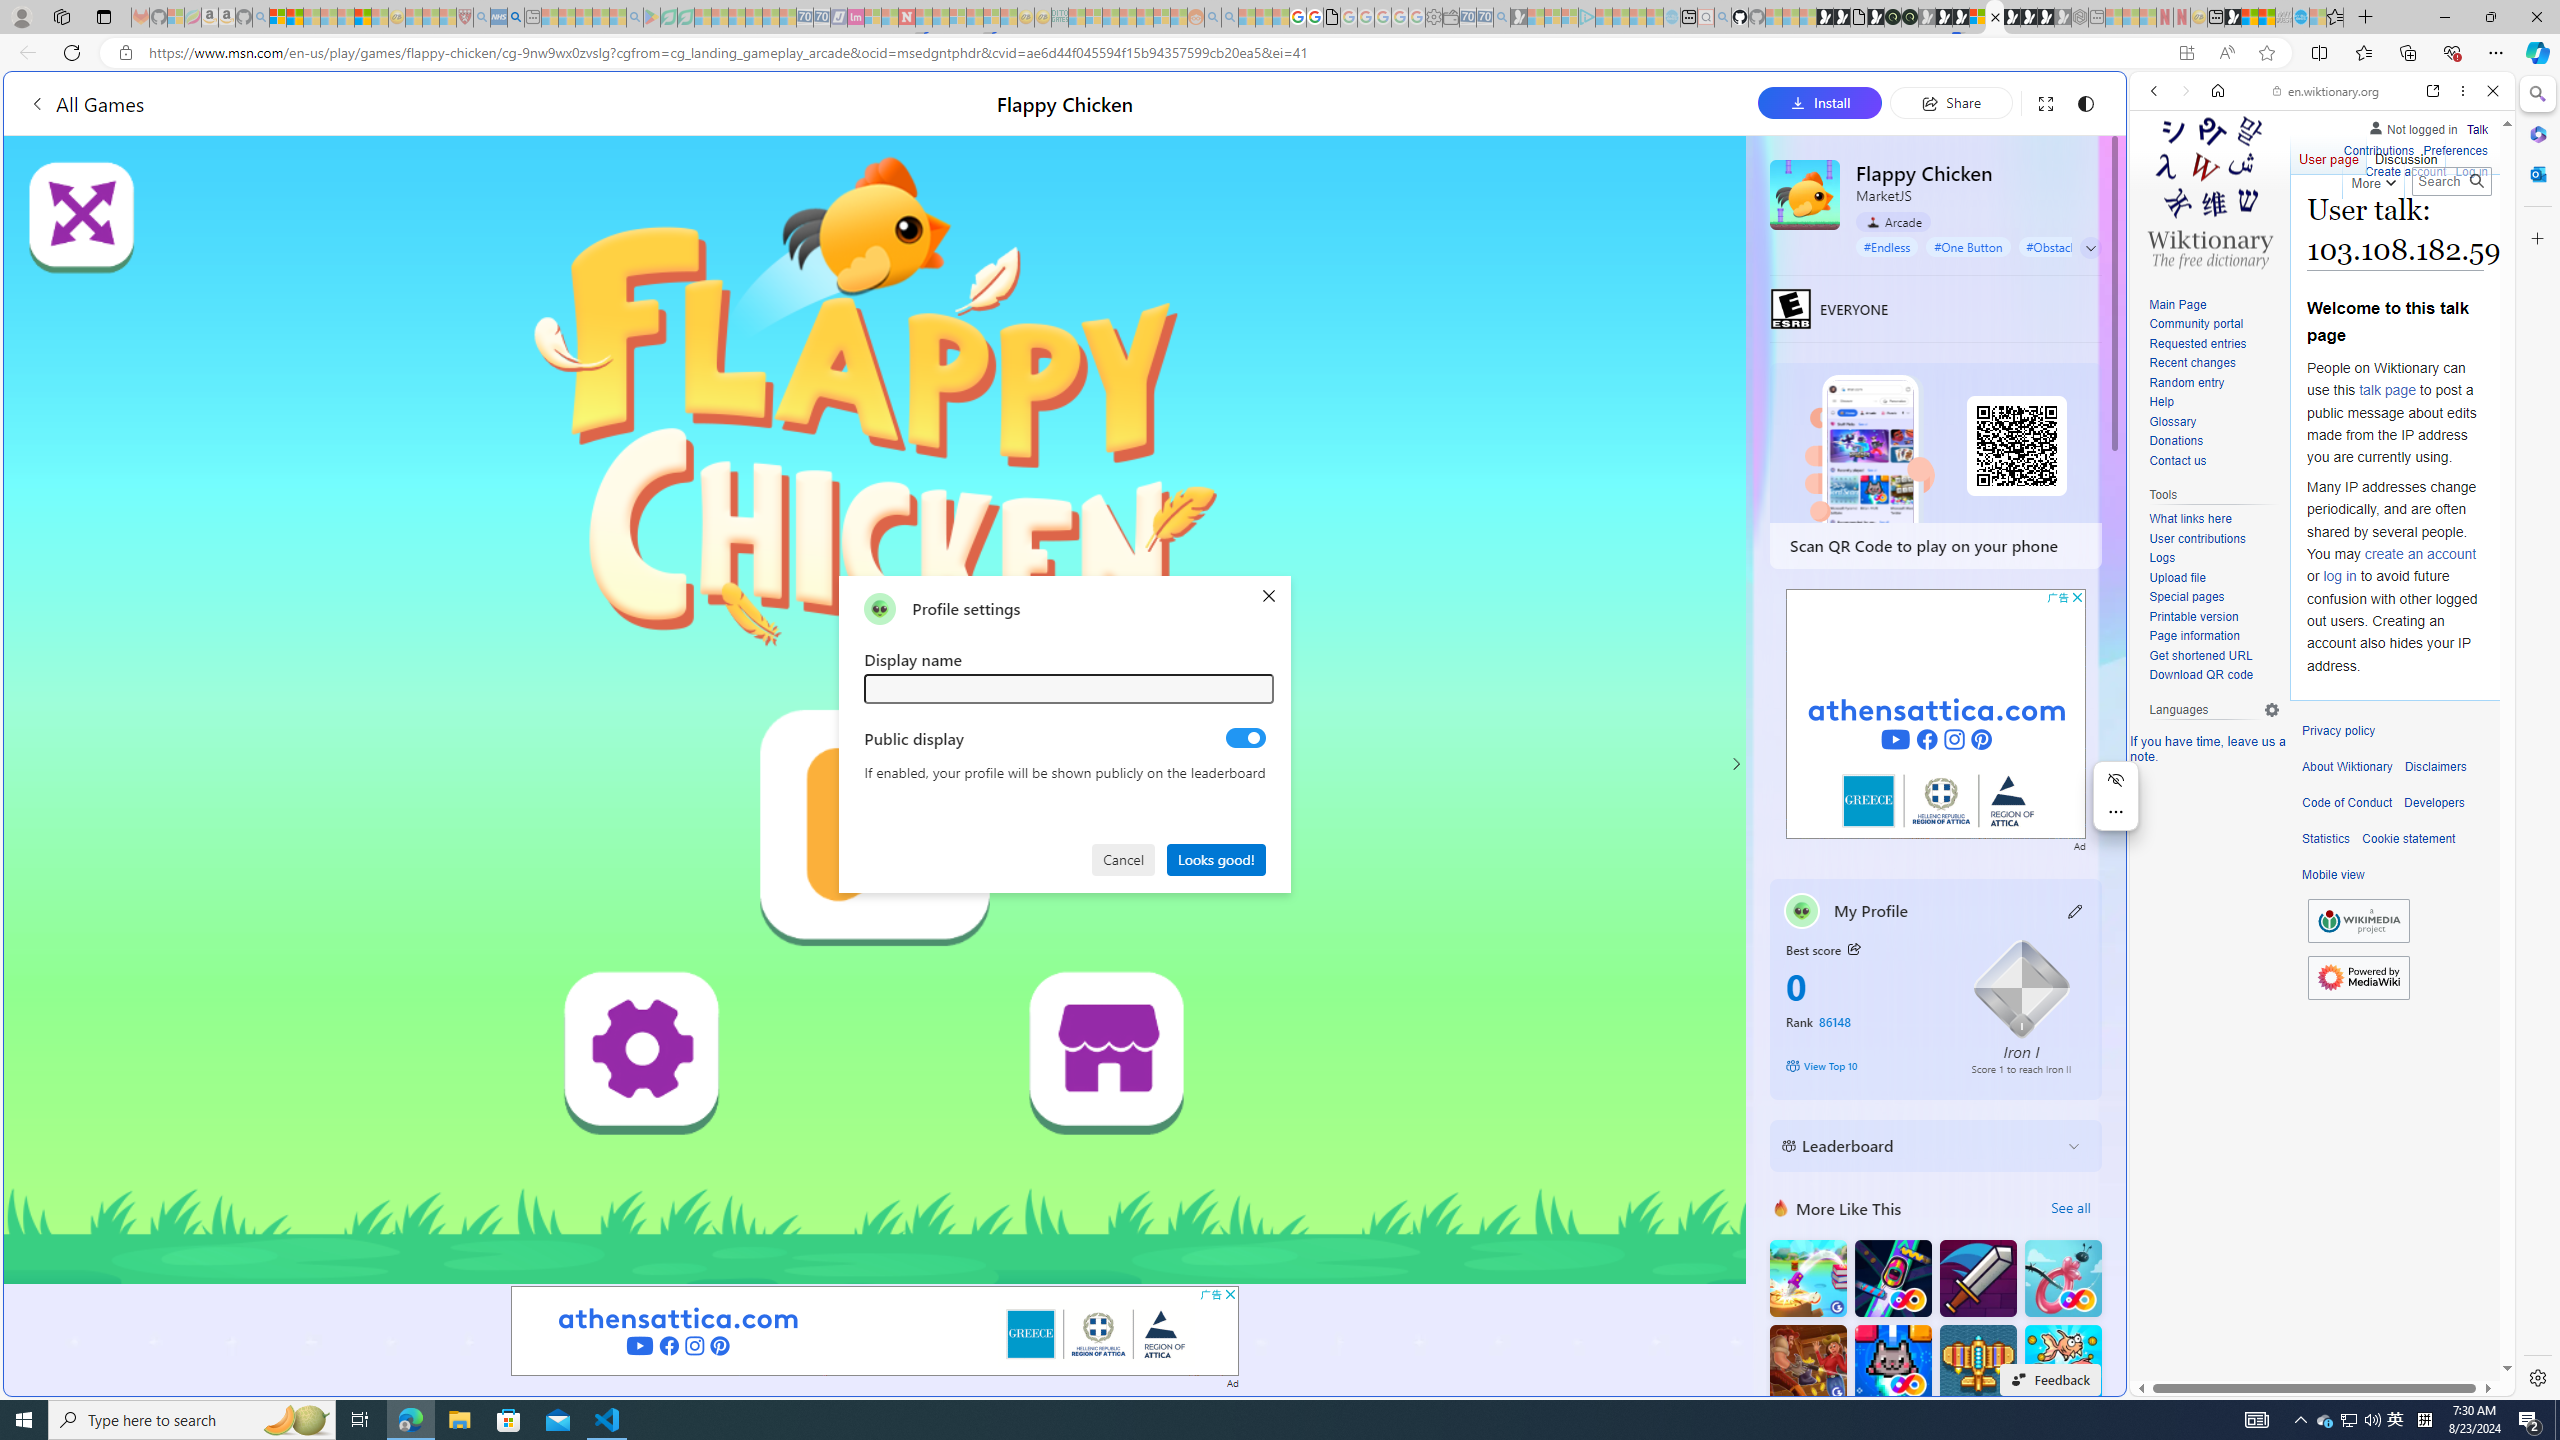 The height and width of the screenshot is (1440, 2560). Describe the element at coordinates (1484, 17) in the screenshot. I see `Cheap Car Rentals - Save70.com - Sleeping` at that location.